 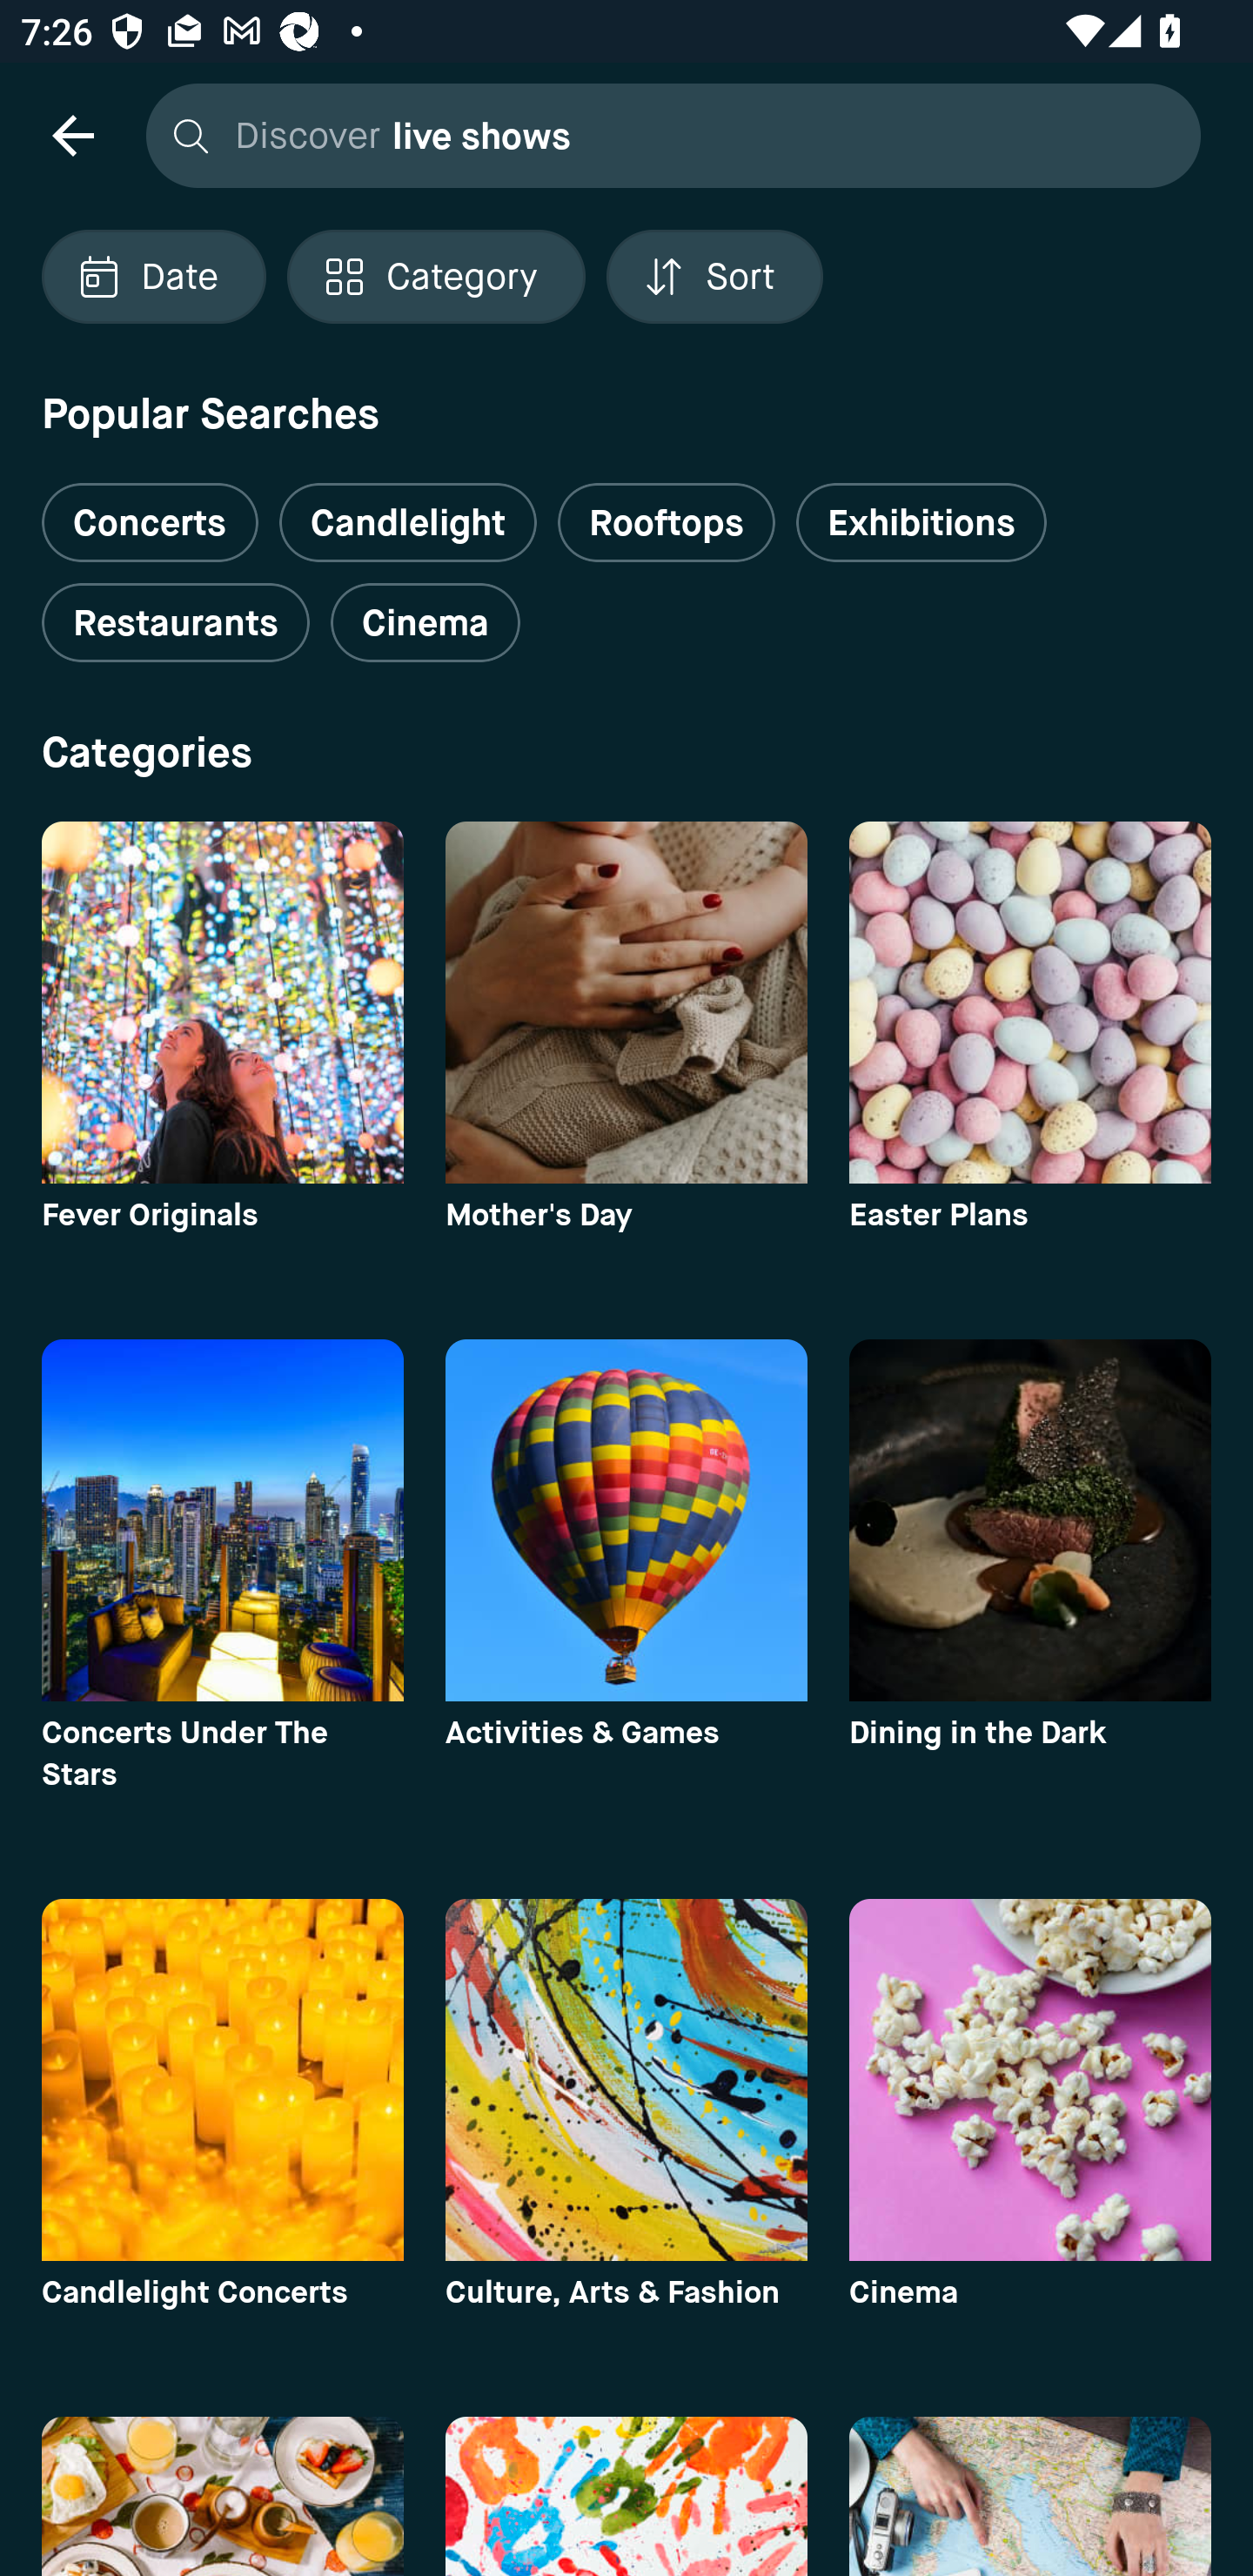 What do you see at coordinates (222, 2080) in the screenshot?
I see `category image` at bounding box center [222, 2080].